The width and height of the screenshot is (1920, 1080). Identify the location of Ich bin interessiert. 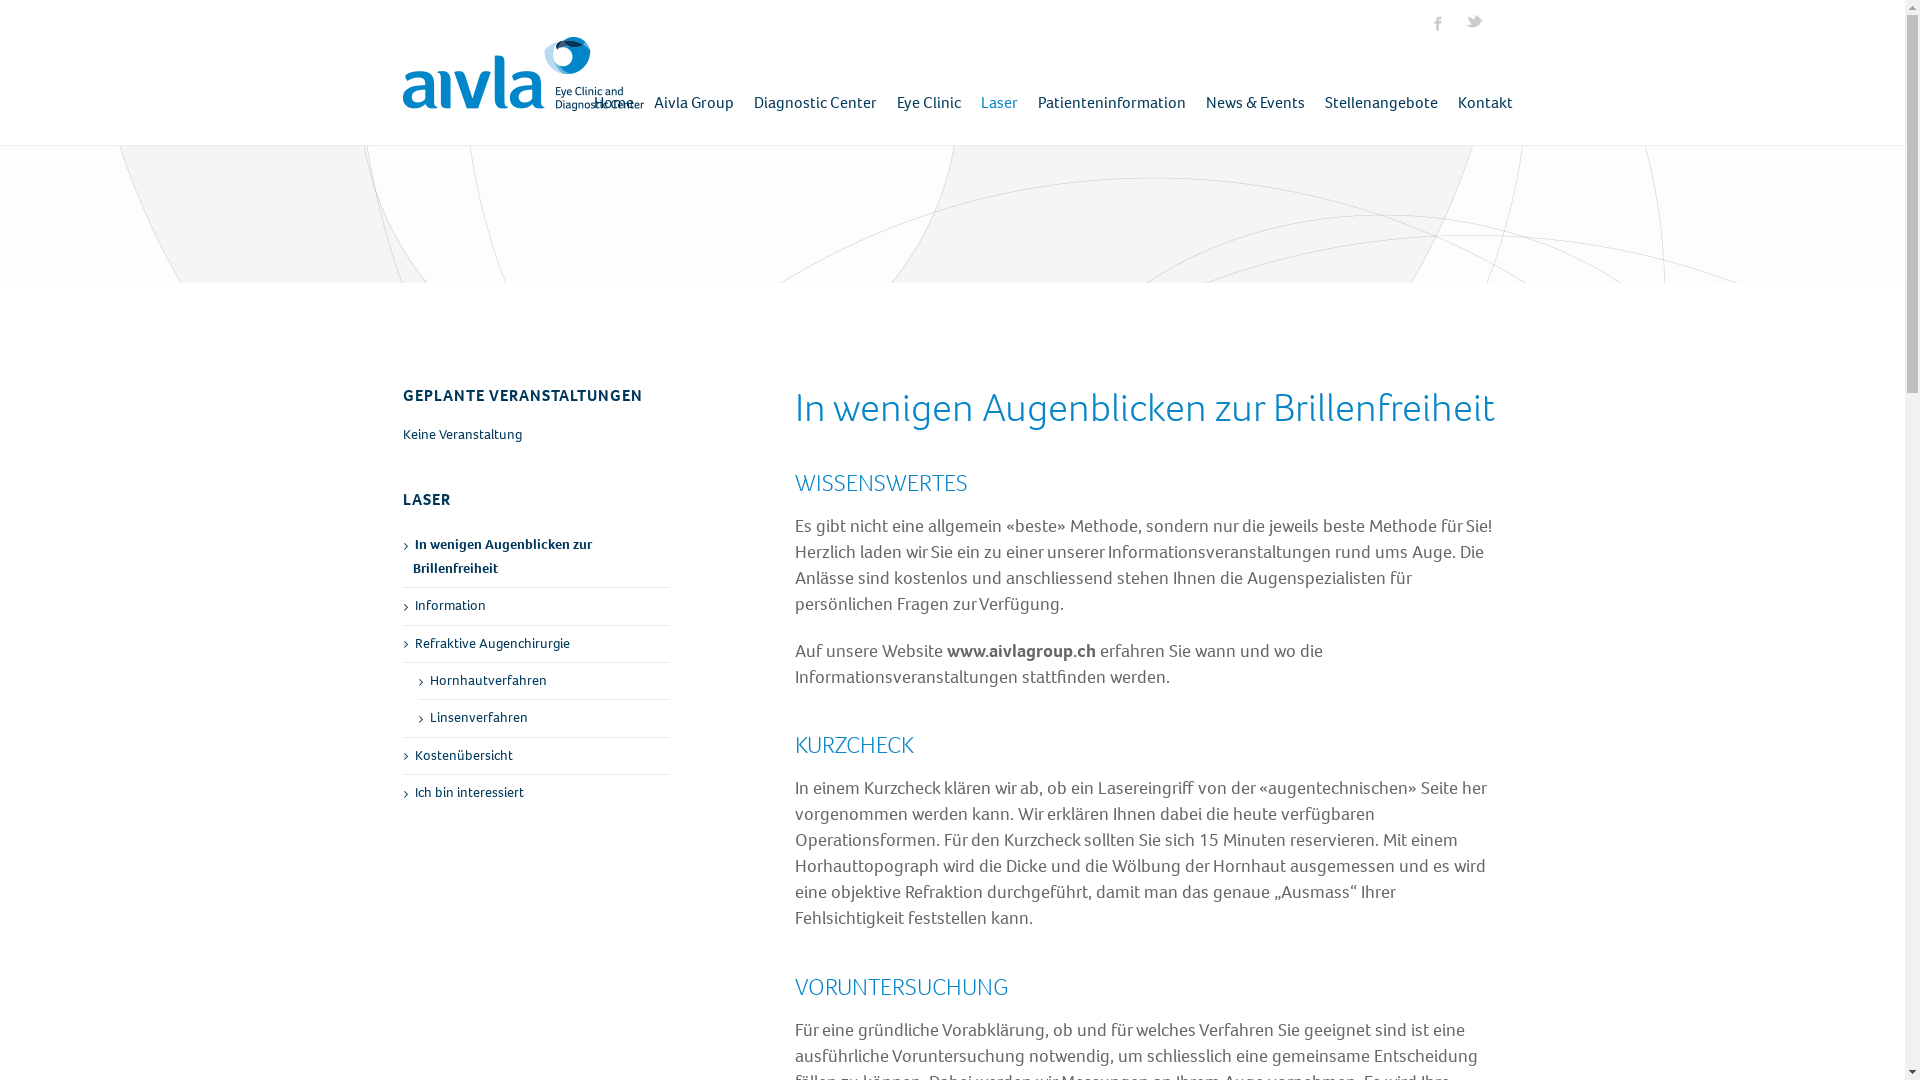
(536, 793).